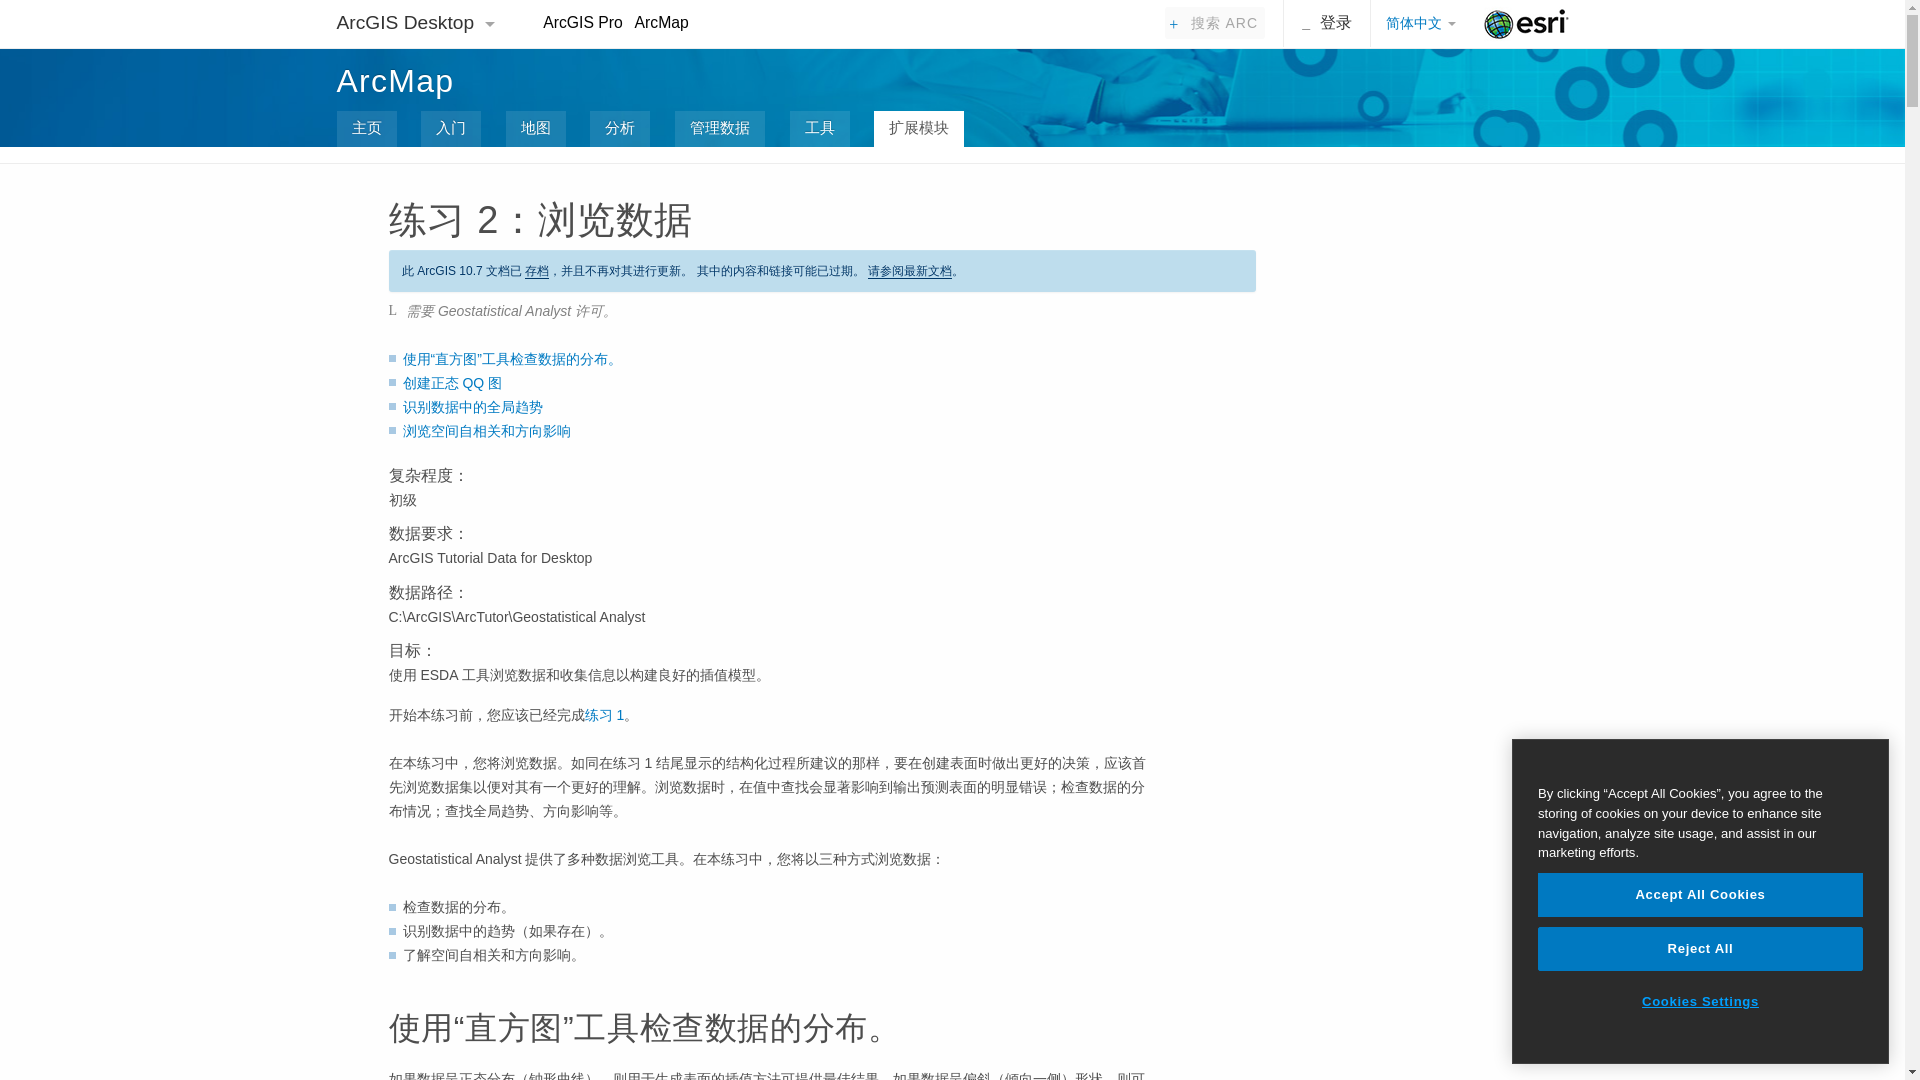 Image resolution: width=1920 pixels, height=1080 pixels. Describe the element at coordinates (662, 22) in the screenshot. I see `ArcMap` at that location.